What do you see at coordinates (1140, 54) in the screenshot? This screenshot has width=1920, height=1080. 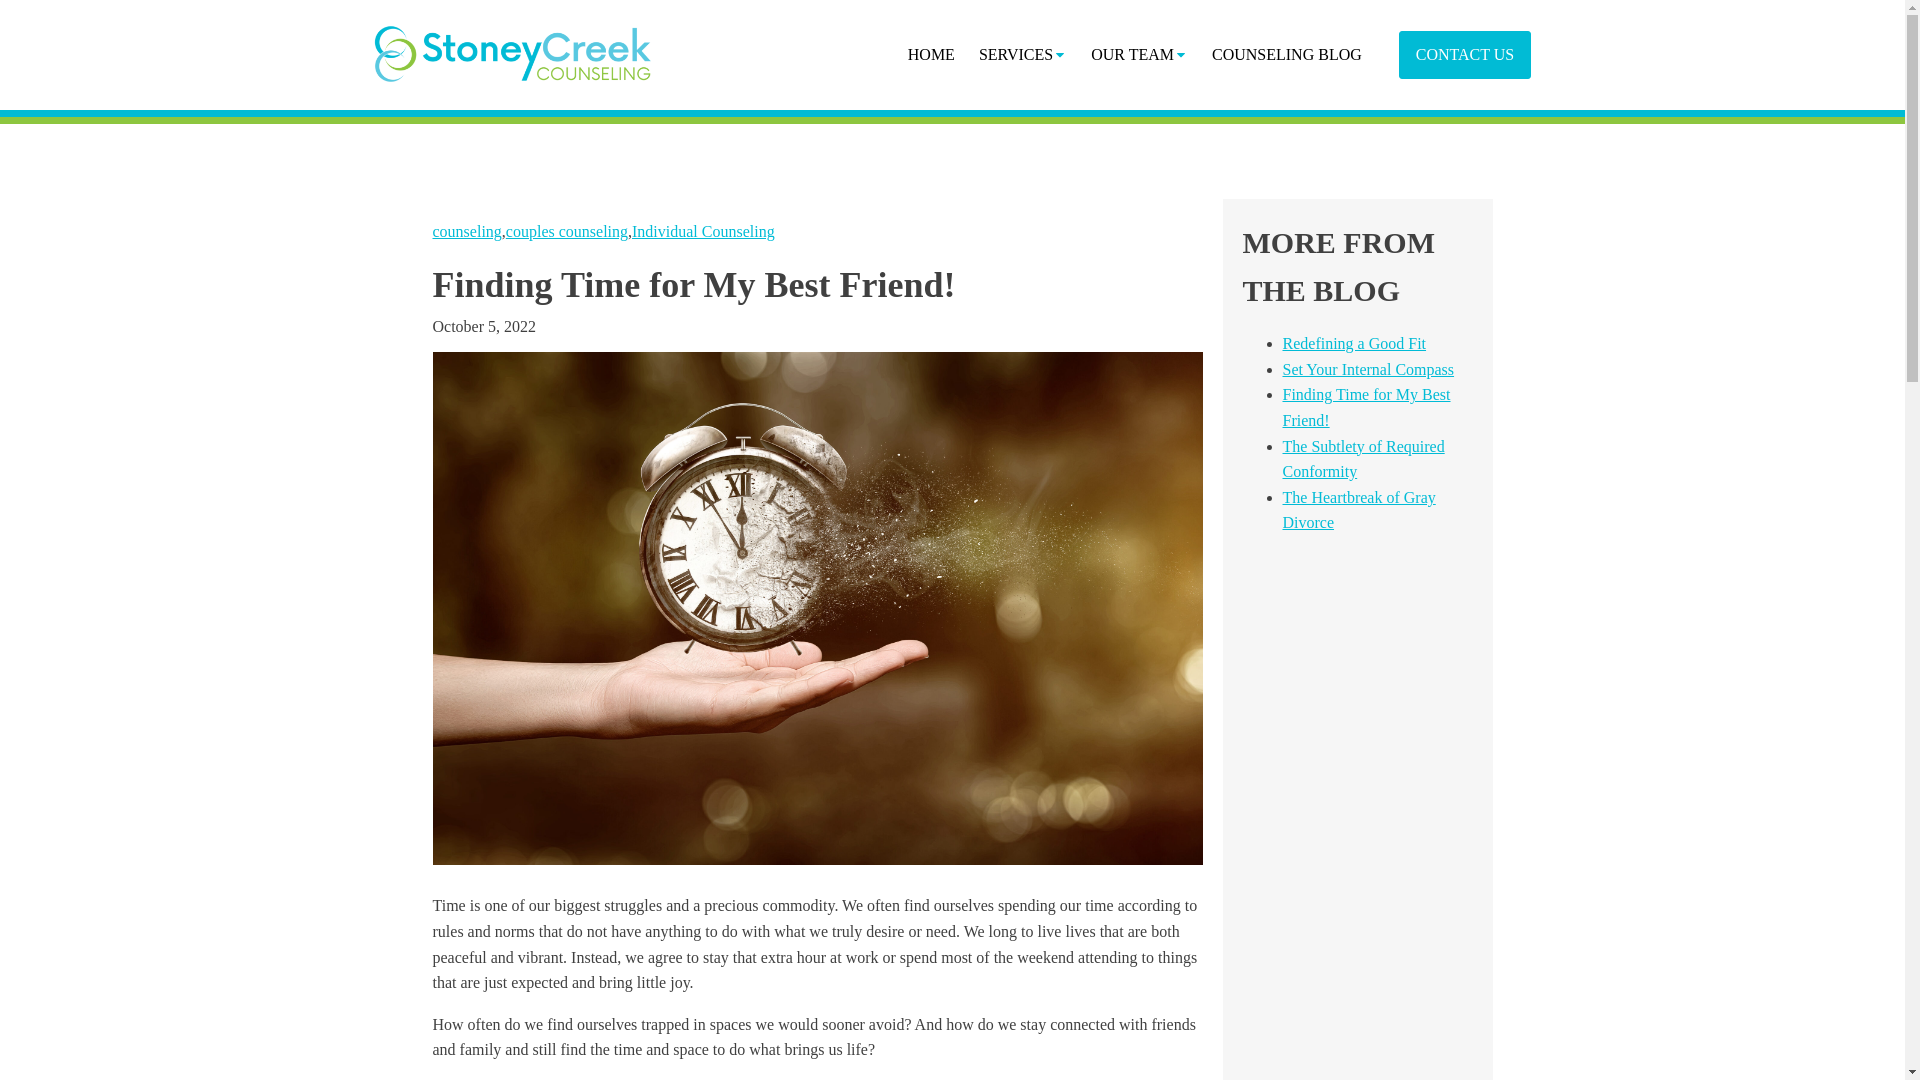 I see `OUR TEAM` at bounding box center [1140, 54].